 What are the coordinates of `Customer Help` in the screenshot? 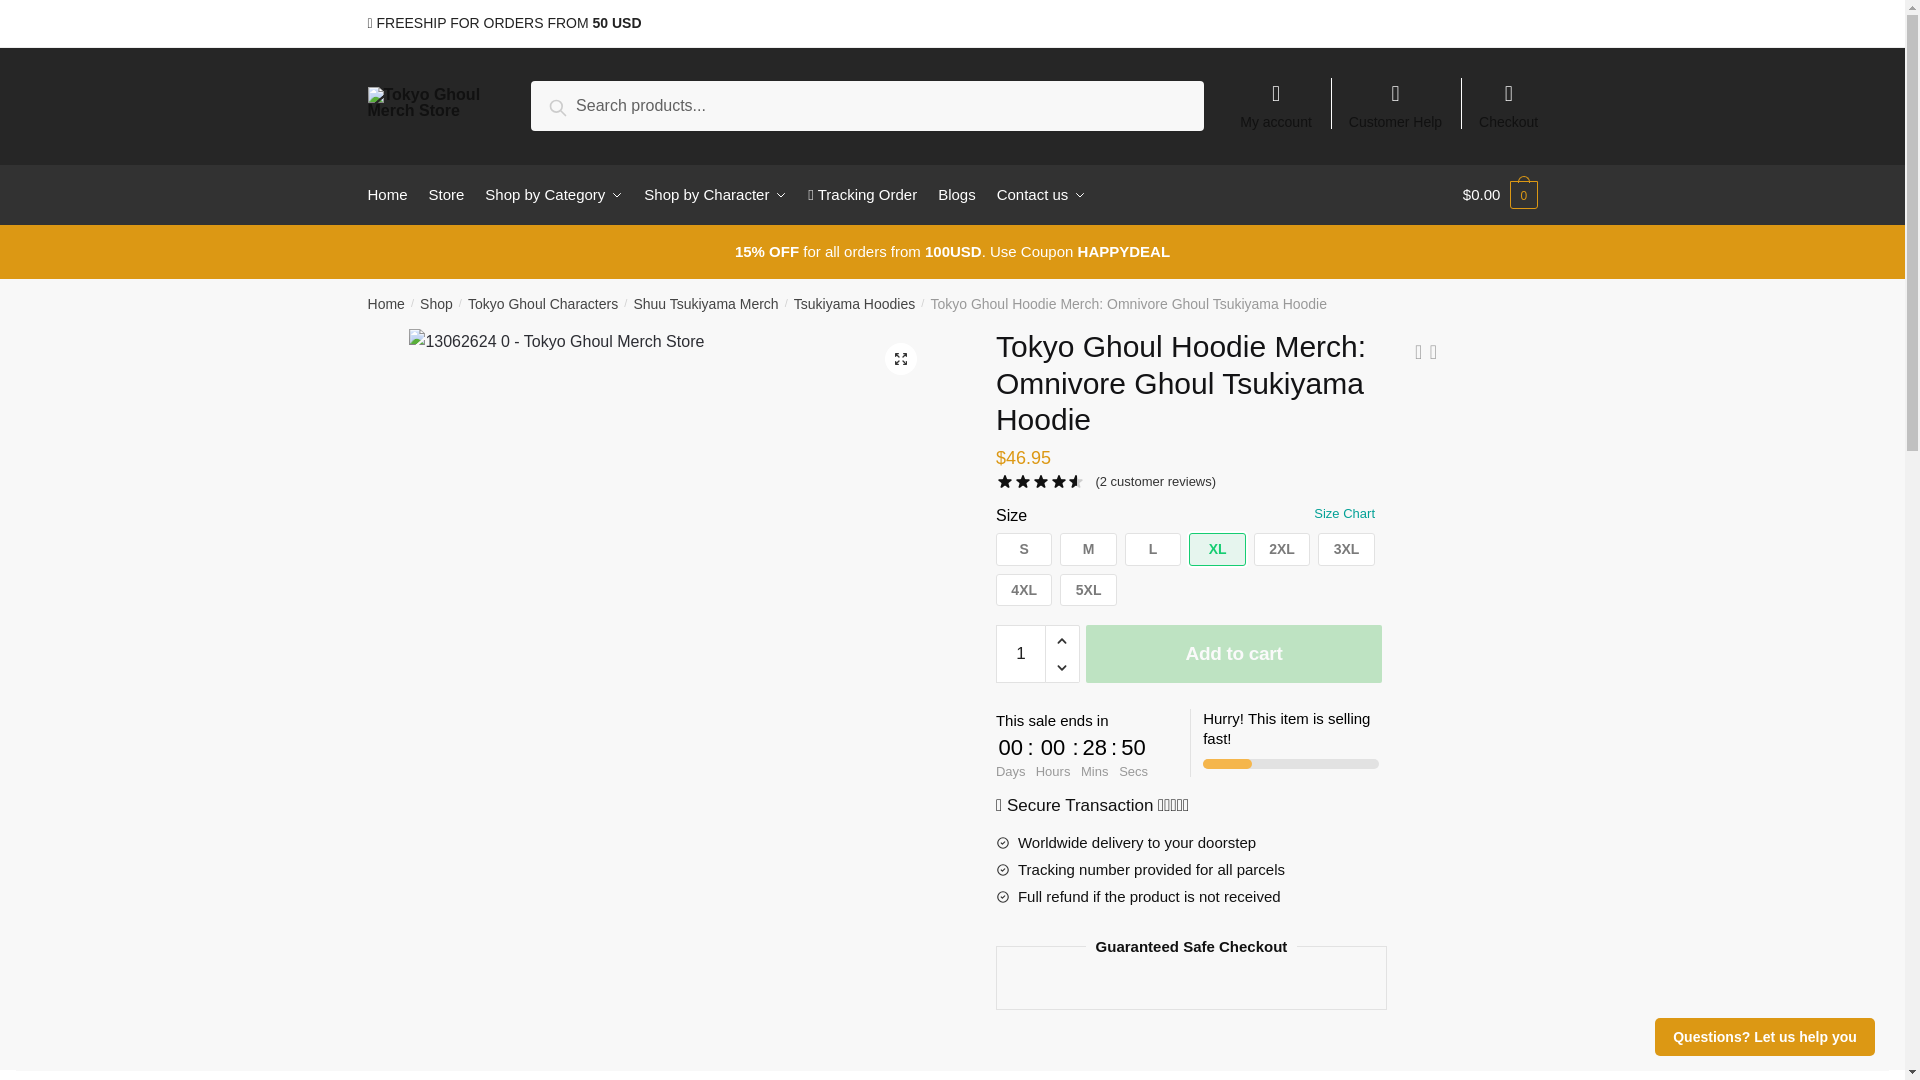 It's located at (1396, 96).